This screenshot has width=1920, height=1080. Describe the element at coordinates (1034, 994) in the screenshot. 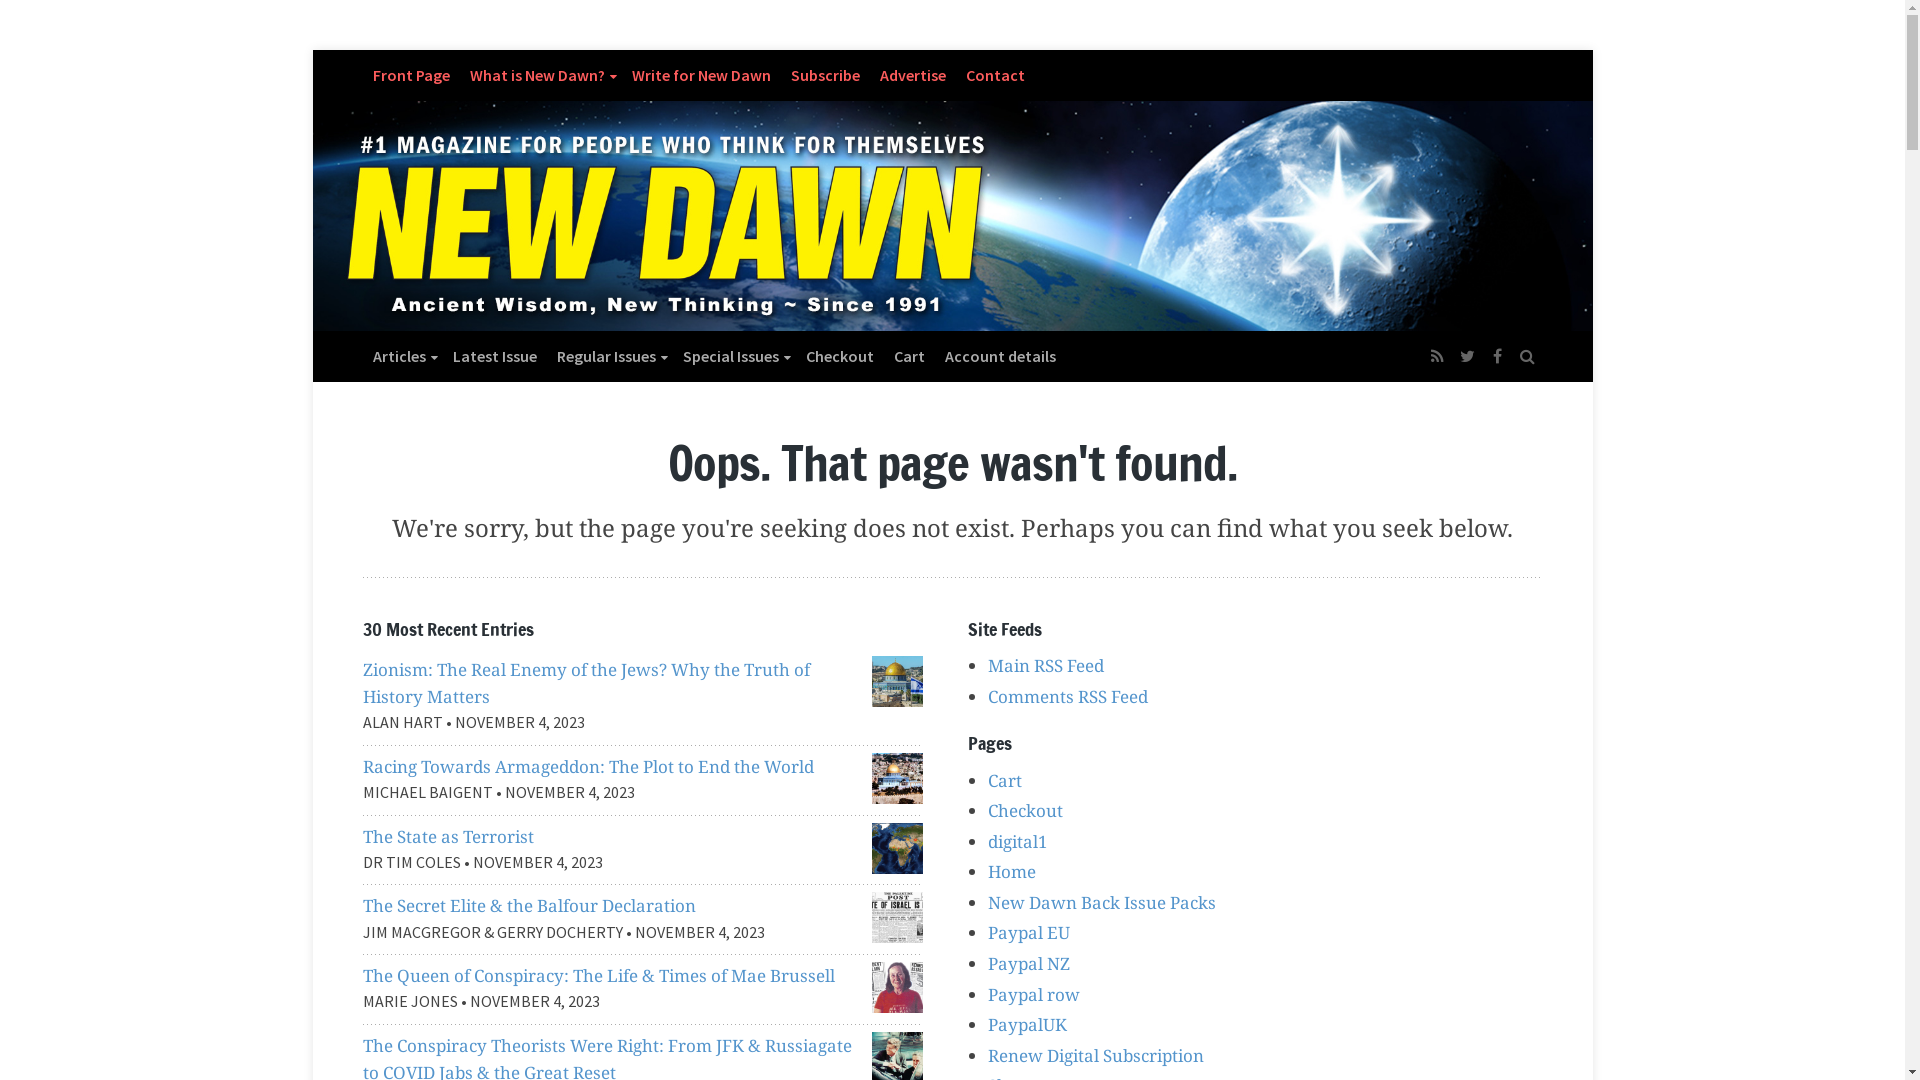

I see `Paypal row` at that location.